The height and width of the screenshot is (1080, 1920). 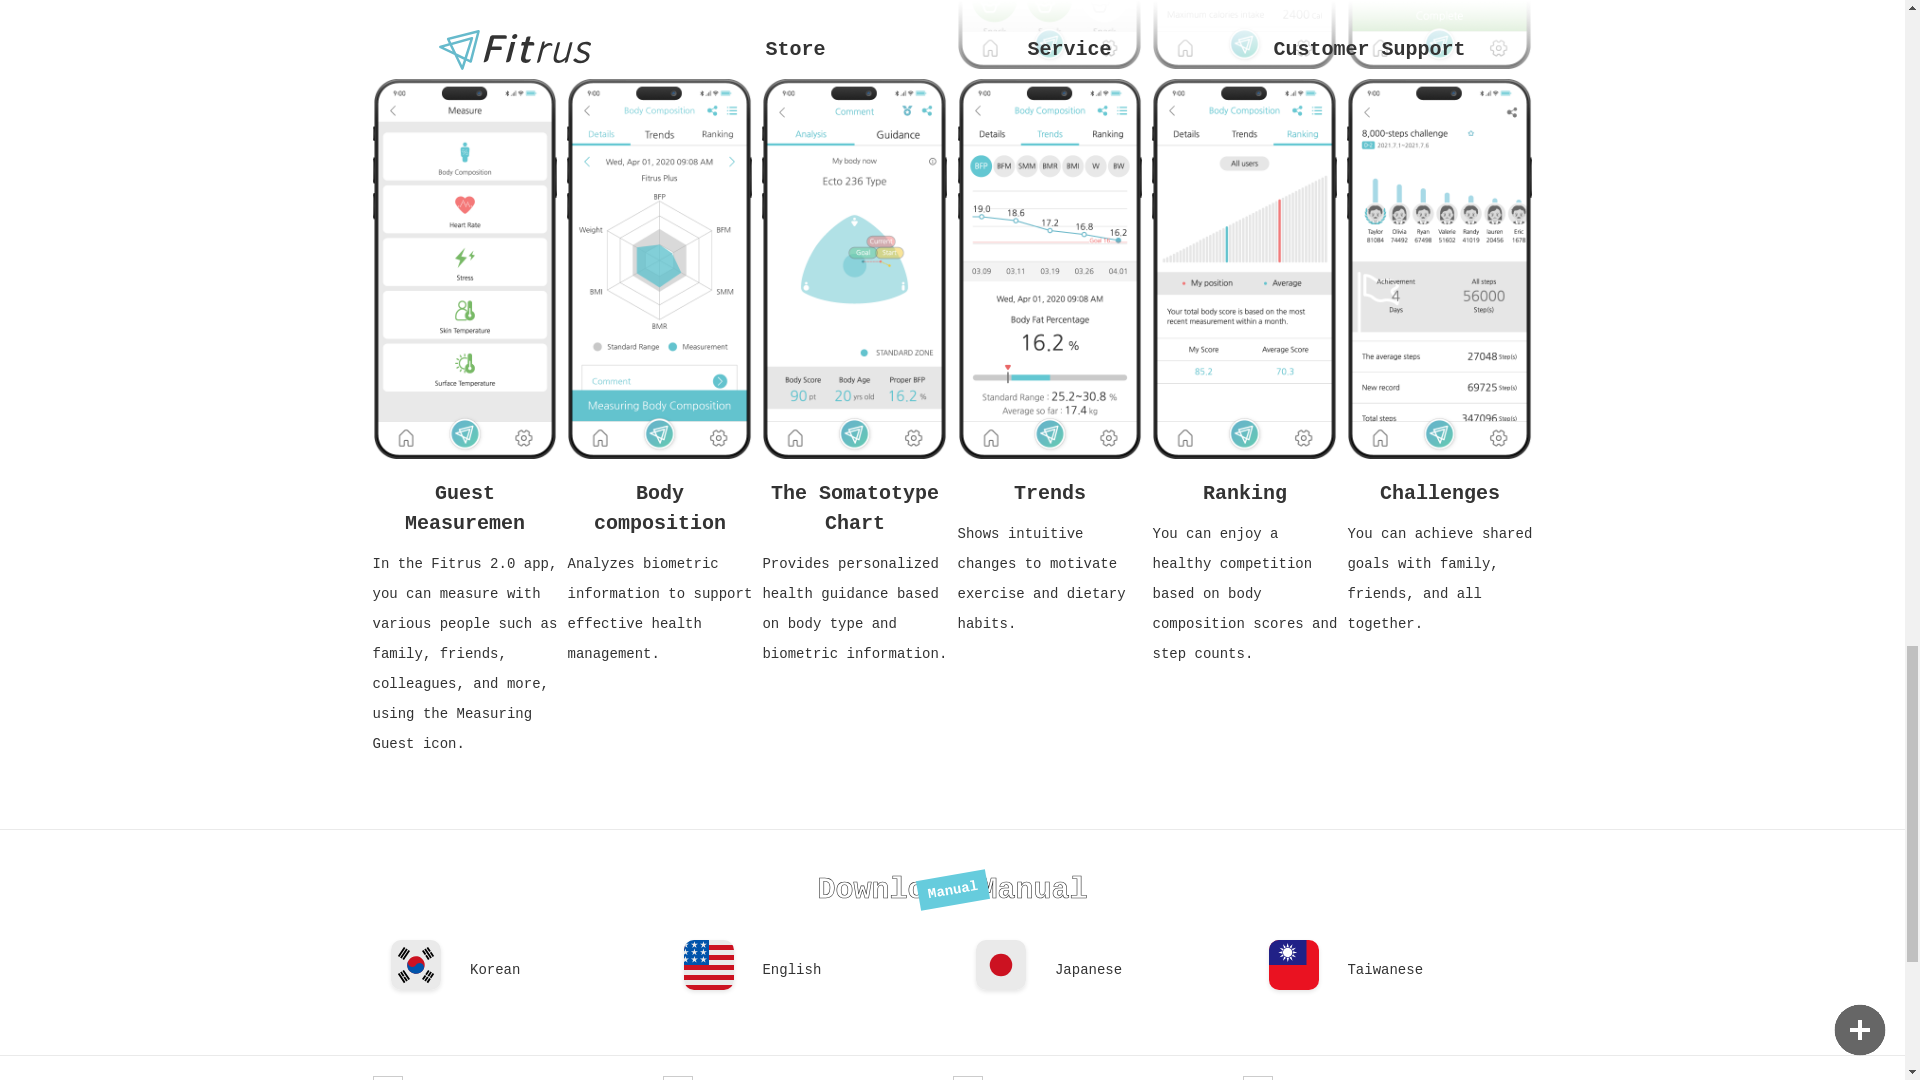 What do you see at coordinates (807, 1072) in the screenshot?
I see `Business` at bounding box center [807, 1072].